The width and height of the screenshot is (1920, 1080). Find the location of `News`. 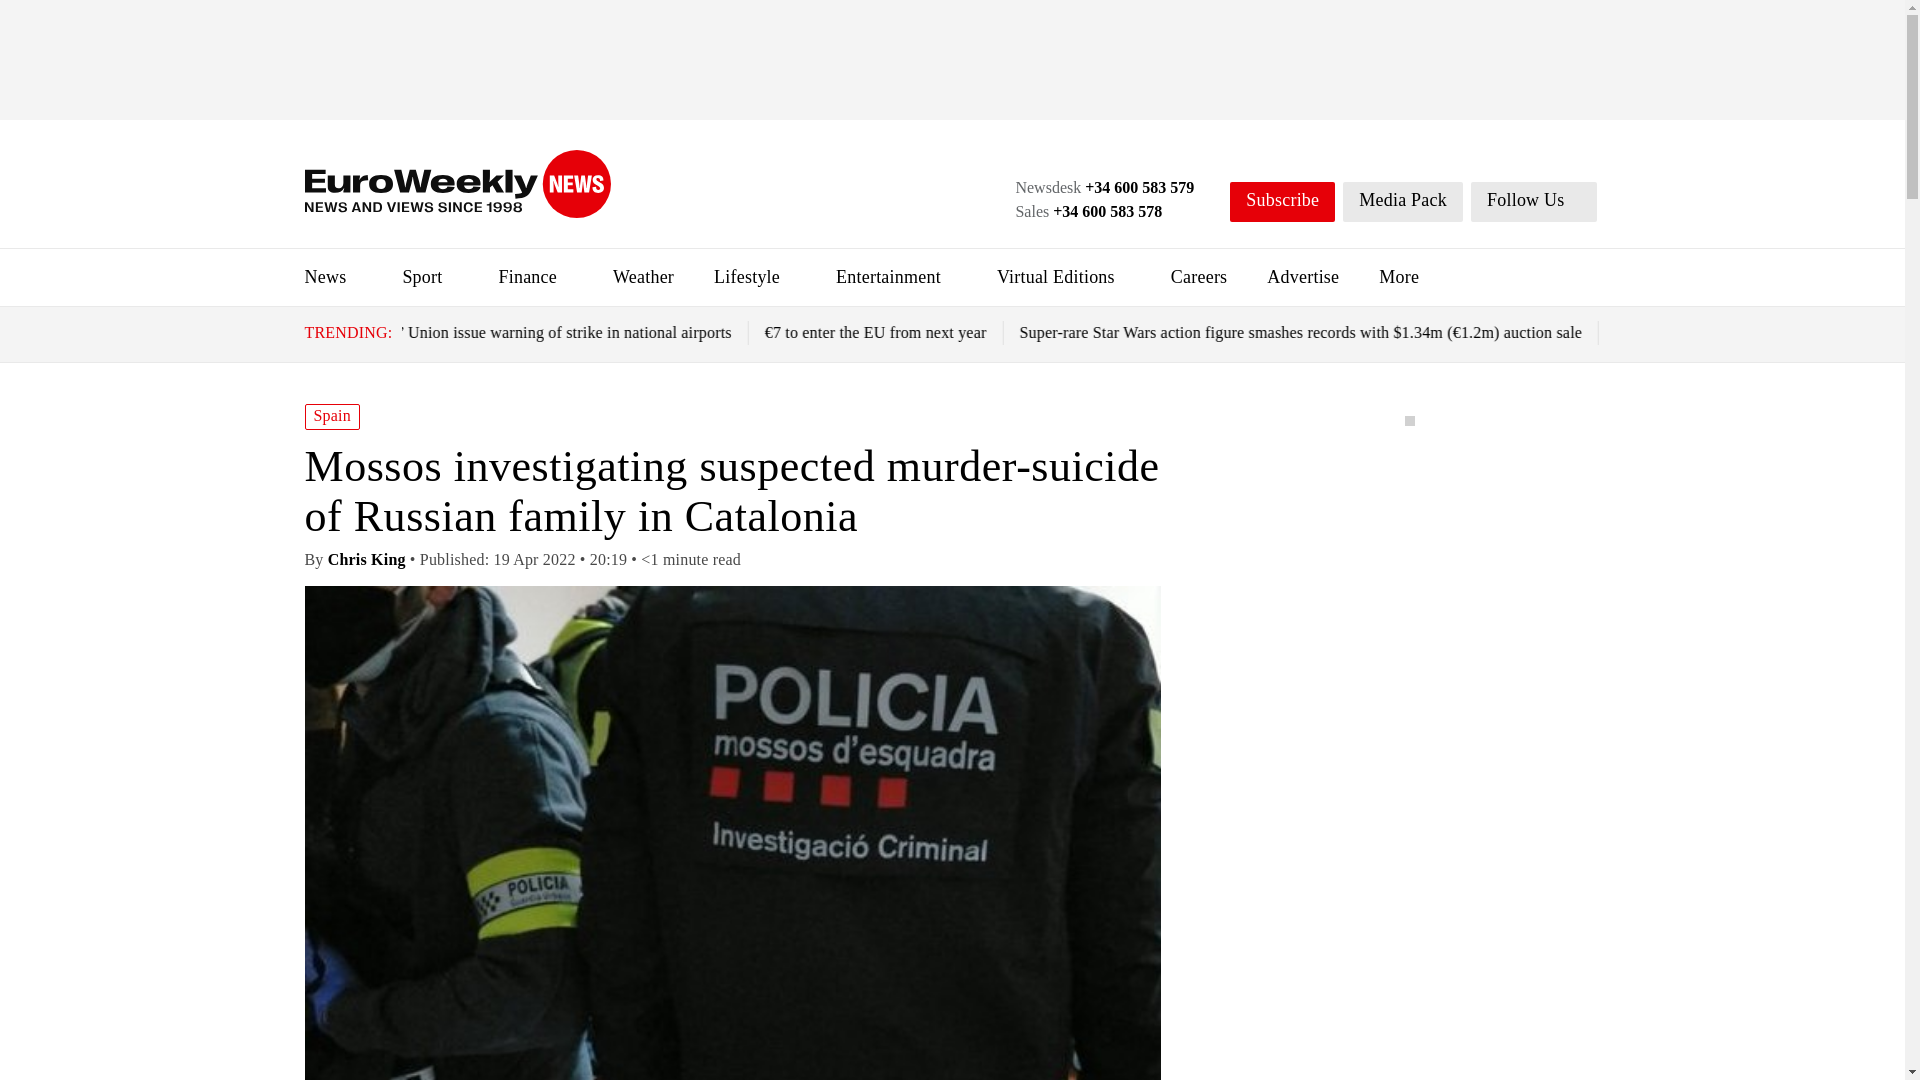

News is located at coordinates (324, 276).